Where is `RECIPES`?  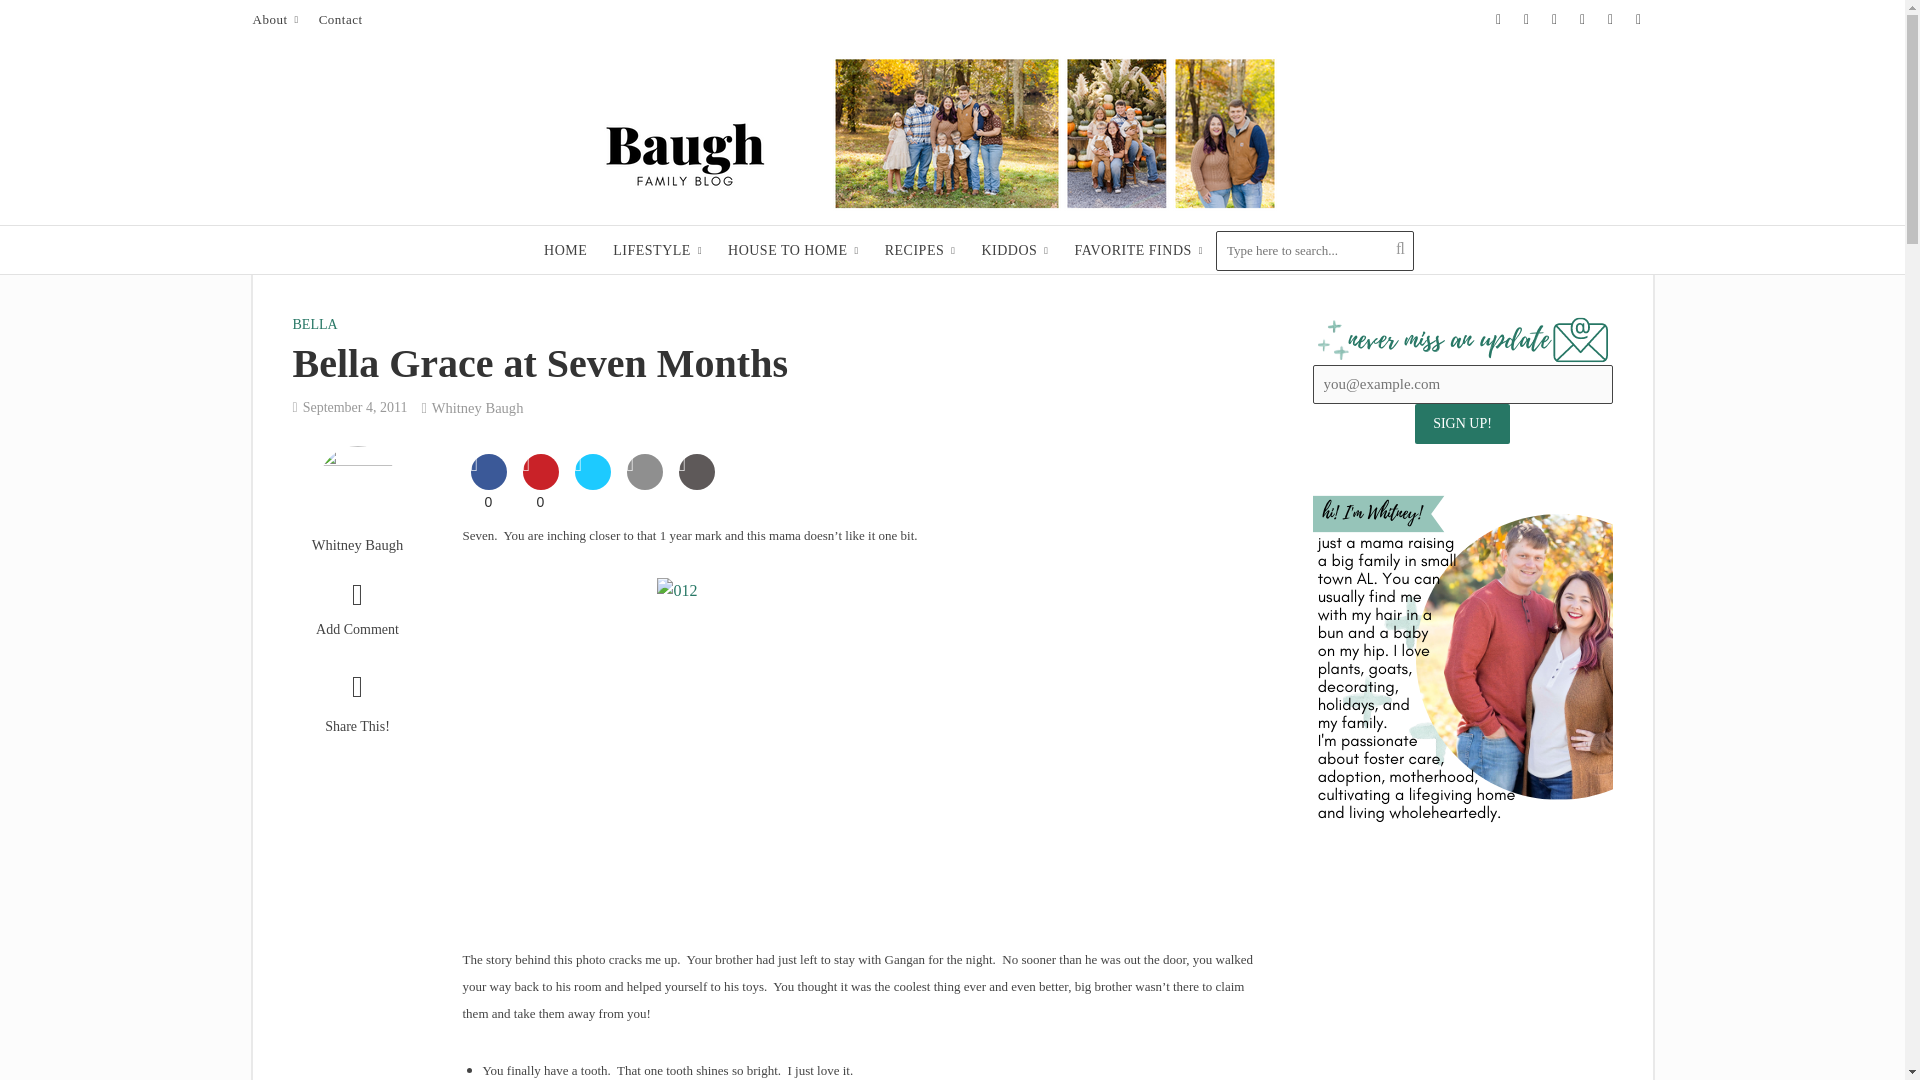 RECIPES is located at coordinates (920, 250).